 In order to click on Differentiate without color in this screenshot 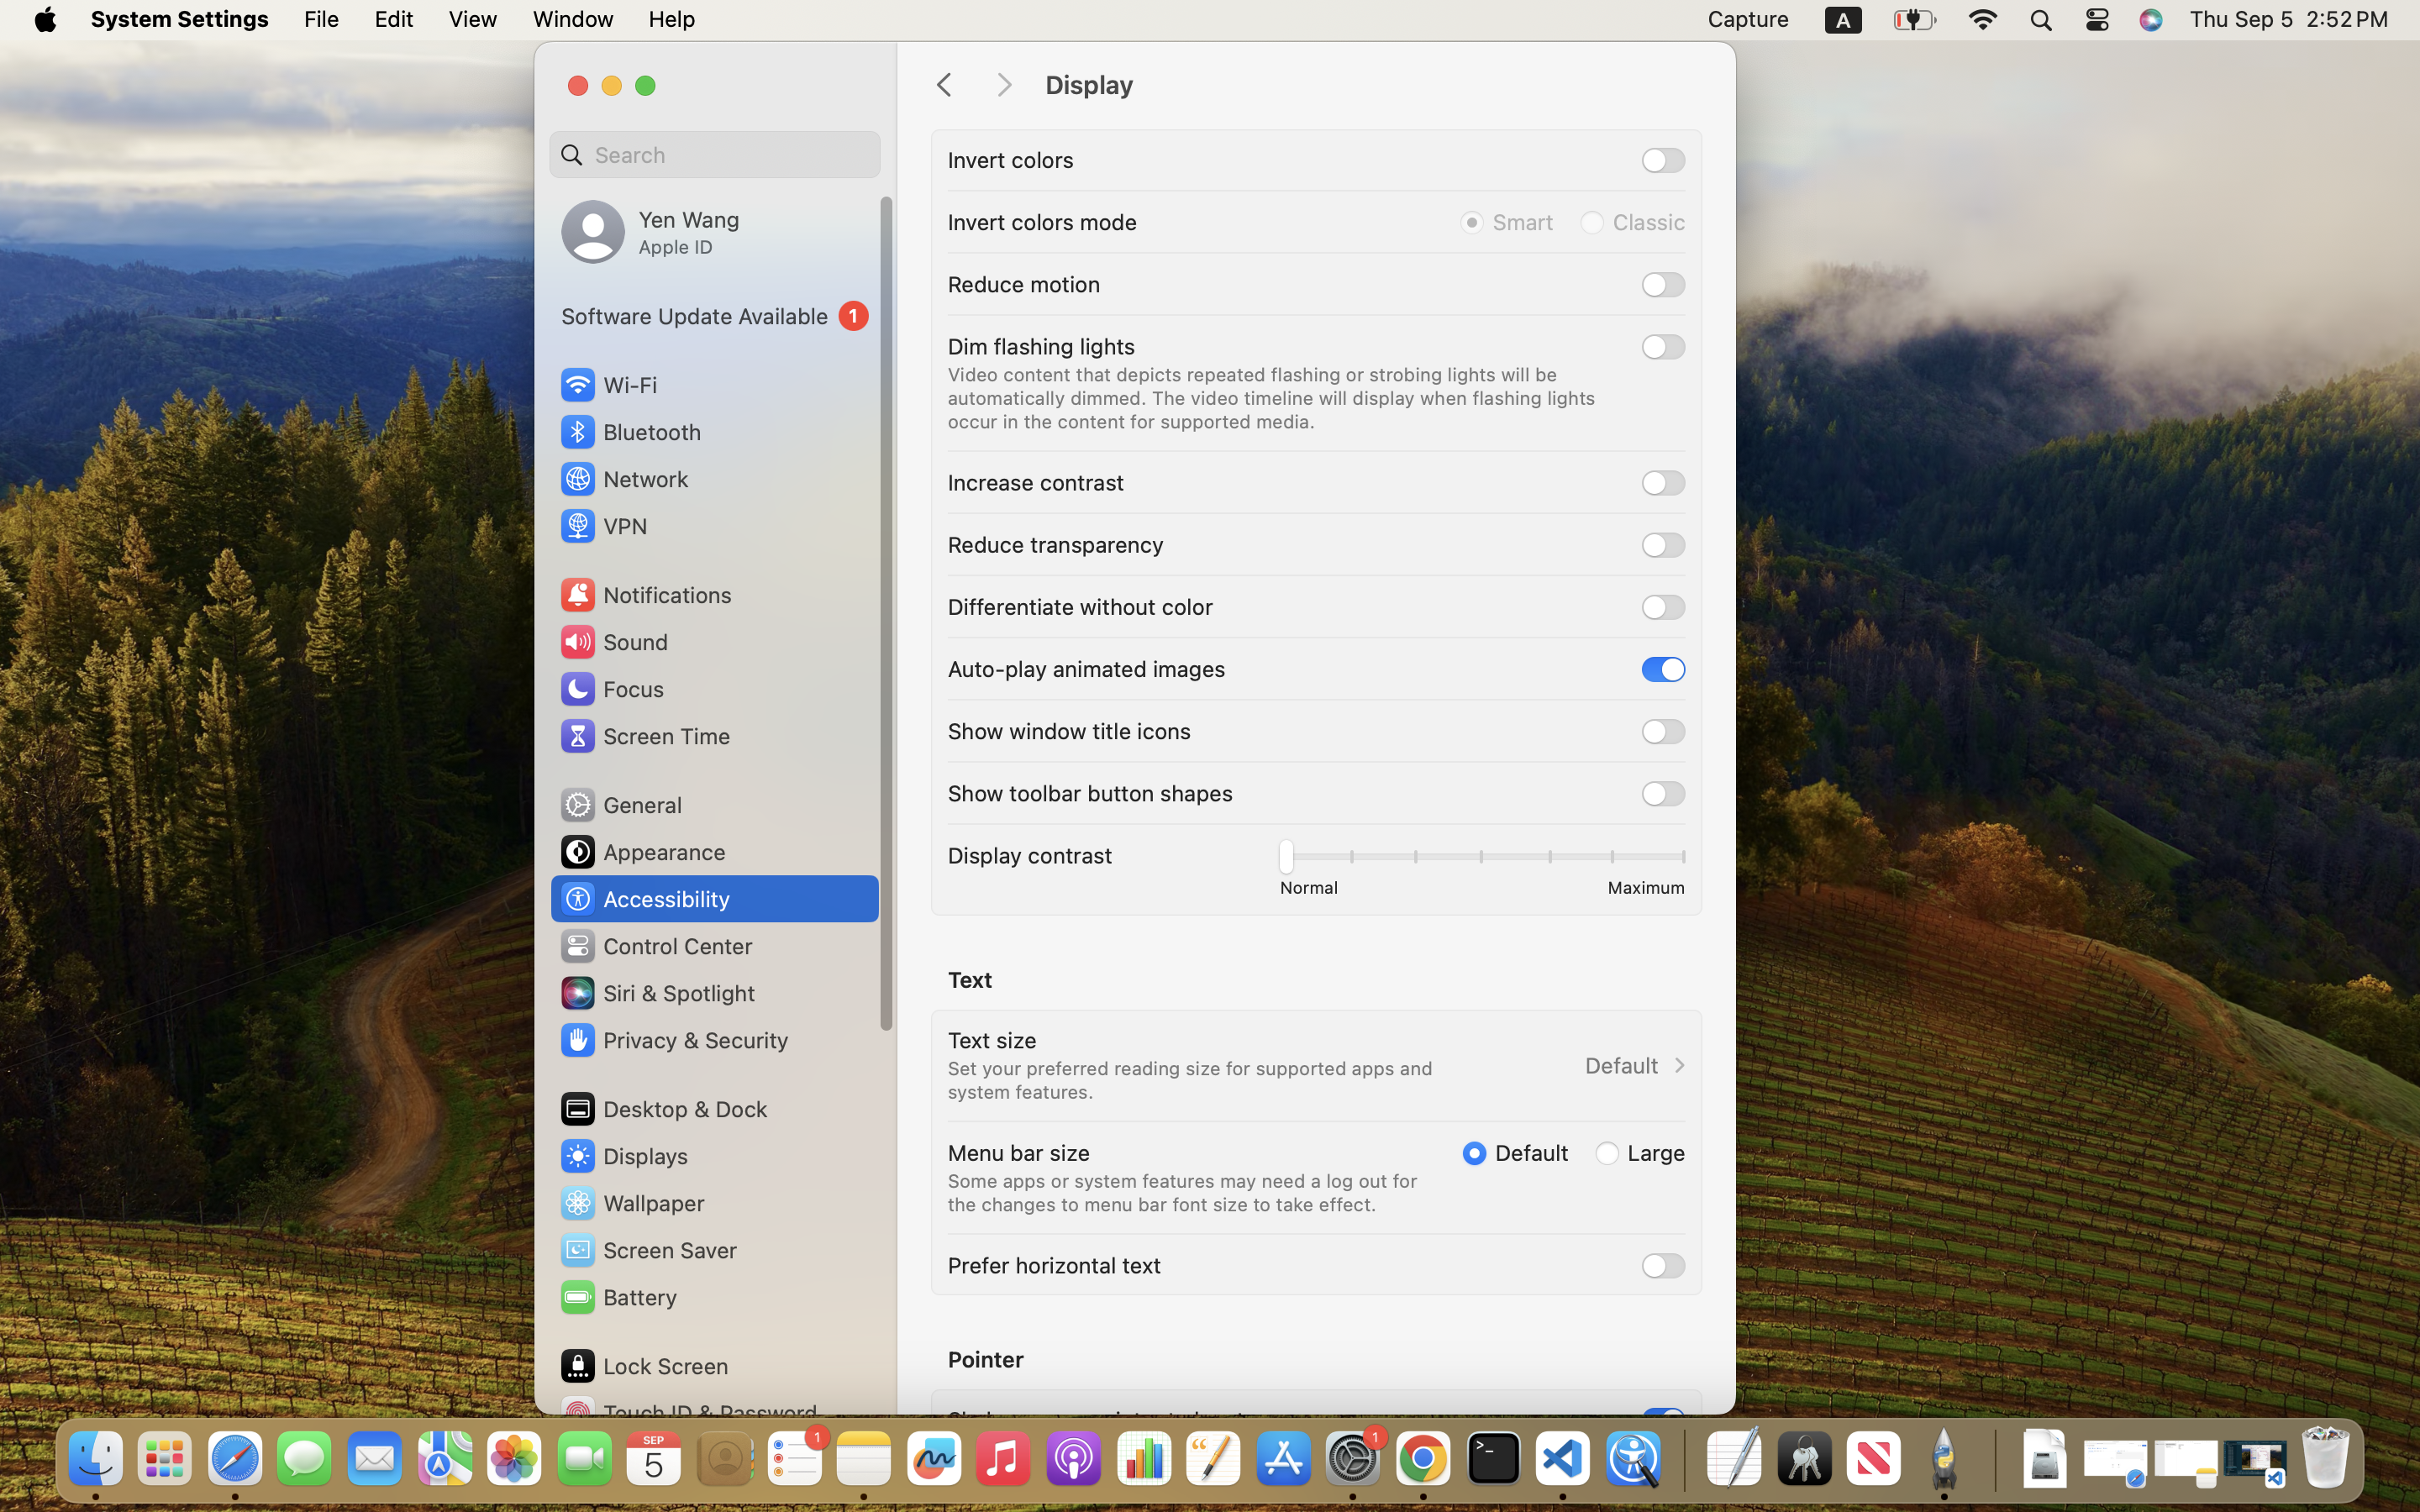, I will do `click(1081, 606)`.